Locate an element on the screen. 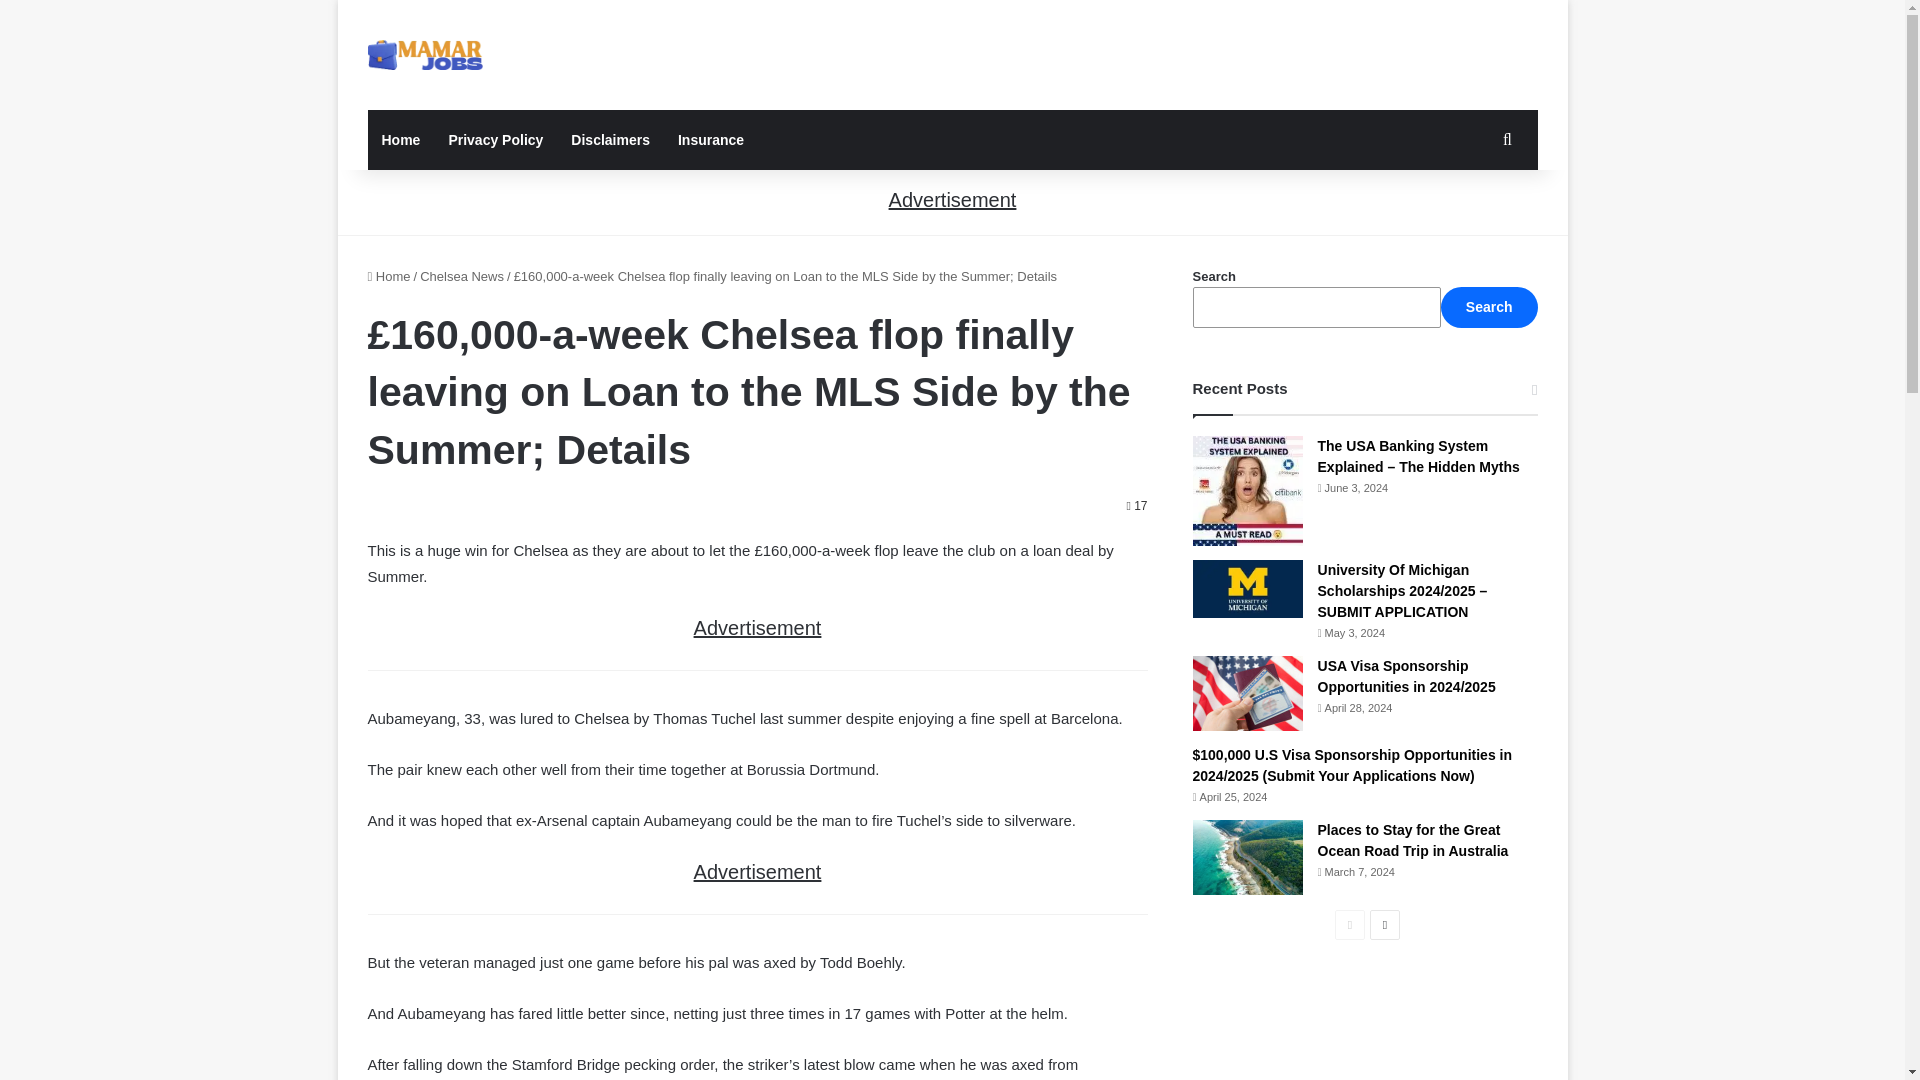  Home is located at coordinates (389, 276).